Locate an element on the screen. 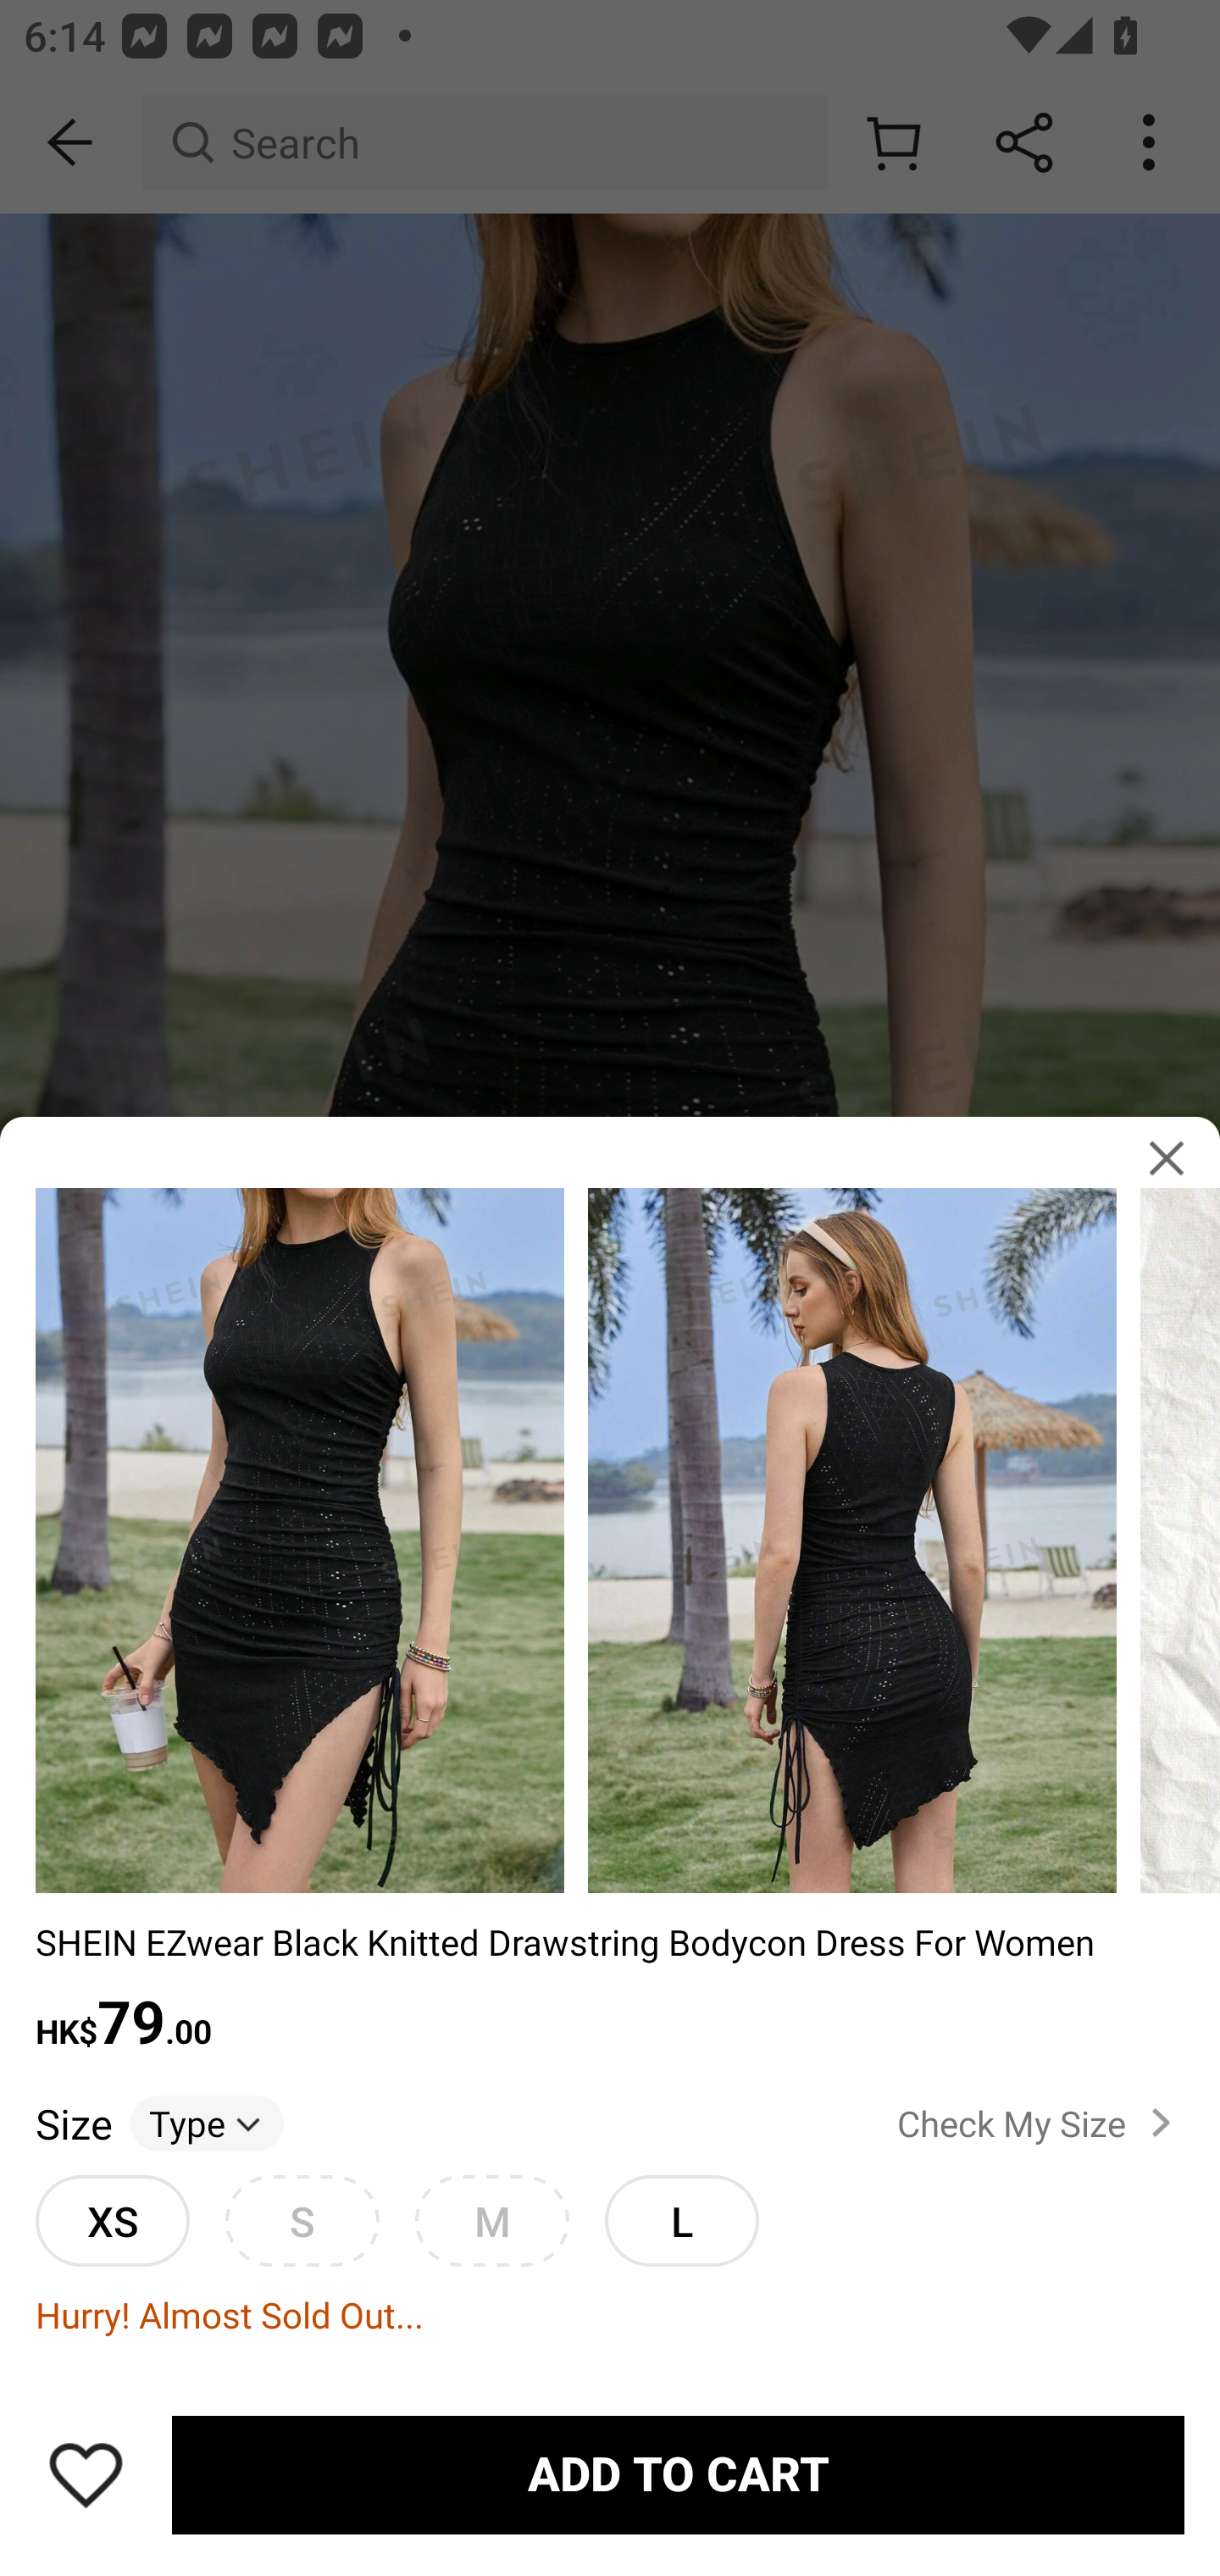 The width and height of the screenshot is (1220, 2576). S is located at coordinates (302, 2220).